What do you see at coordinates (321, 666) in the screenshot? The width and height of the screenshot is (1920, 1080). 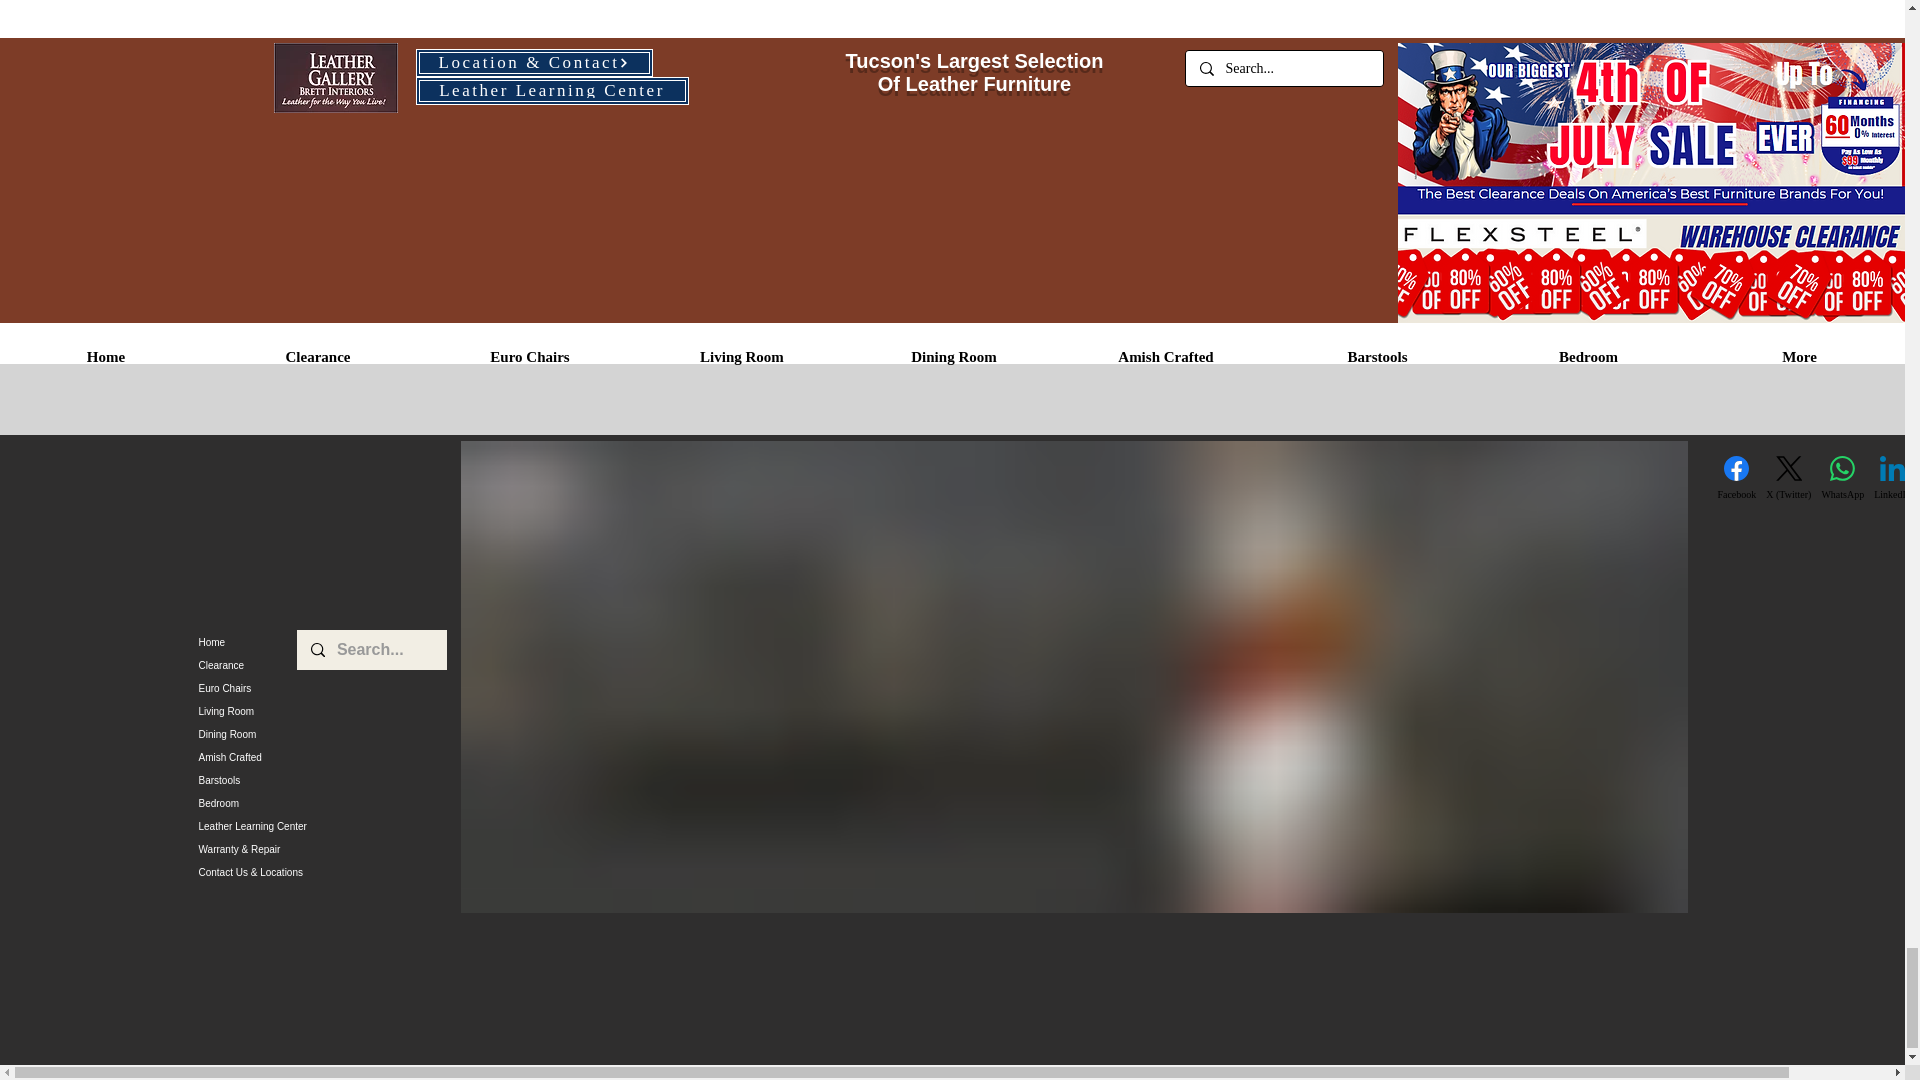 I see `Clearance` at bounding box center [321, 666].